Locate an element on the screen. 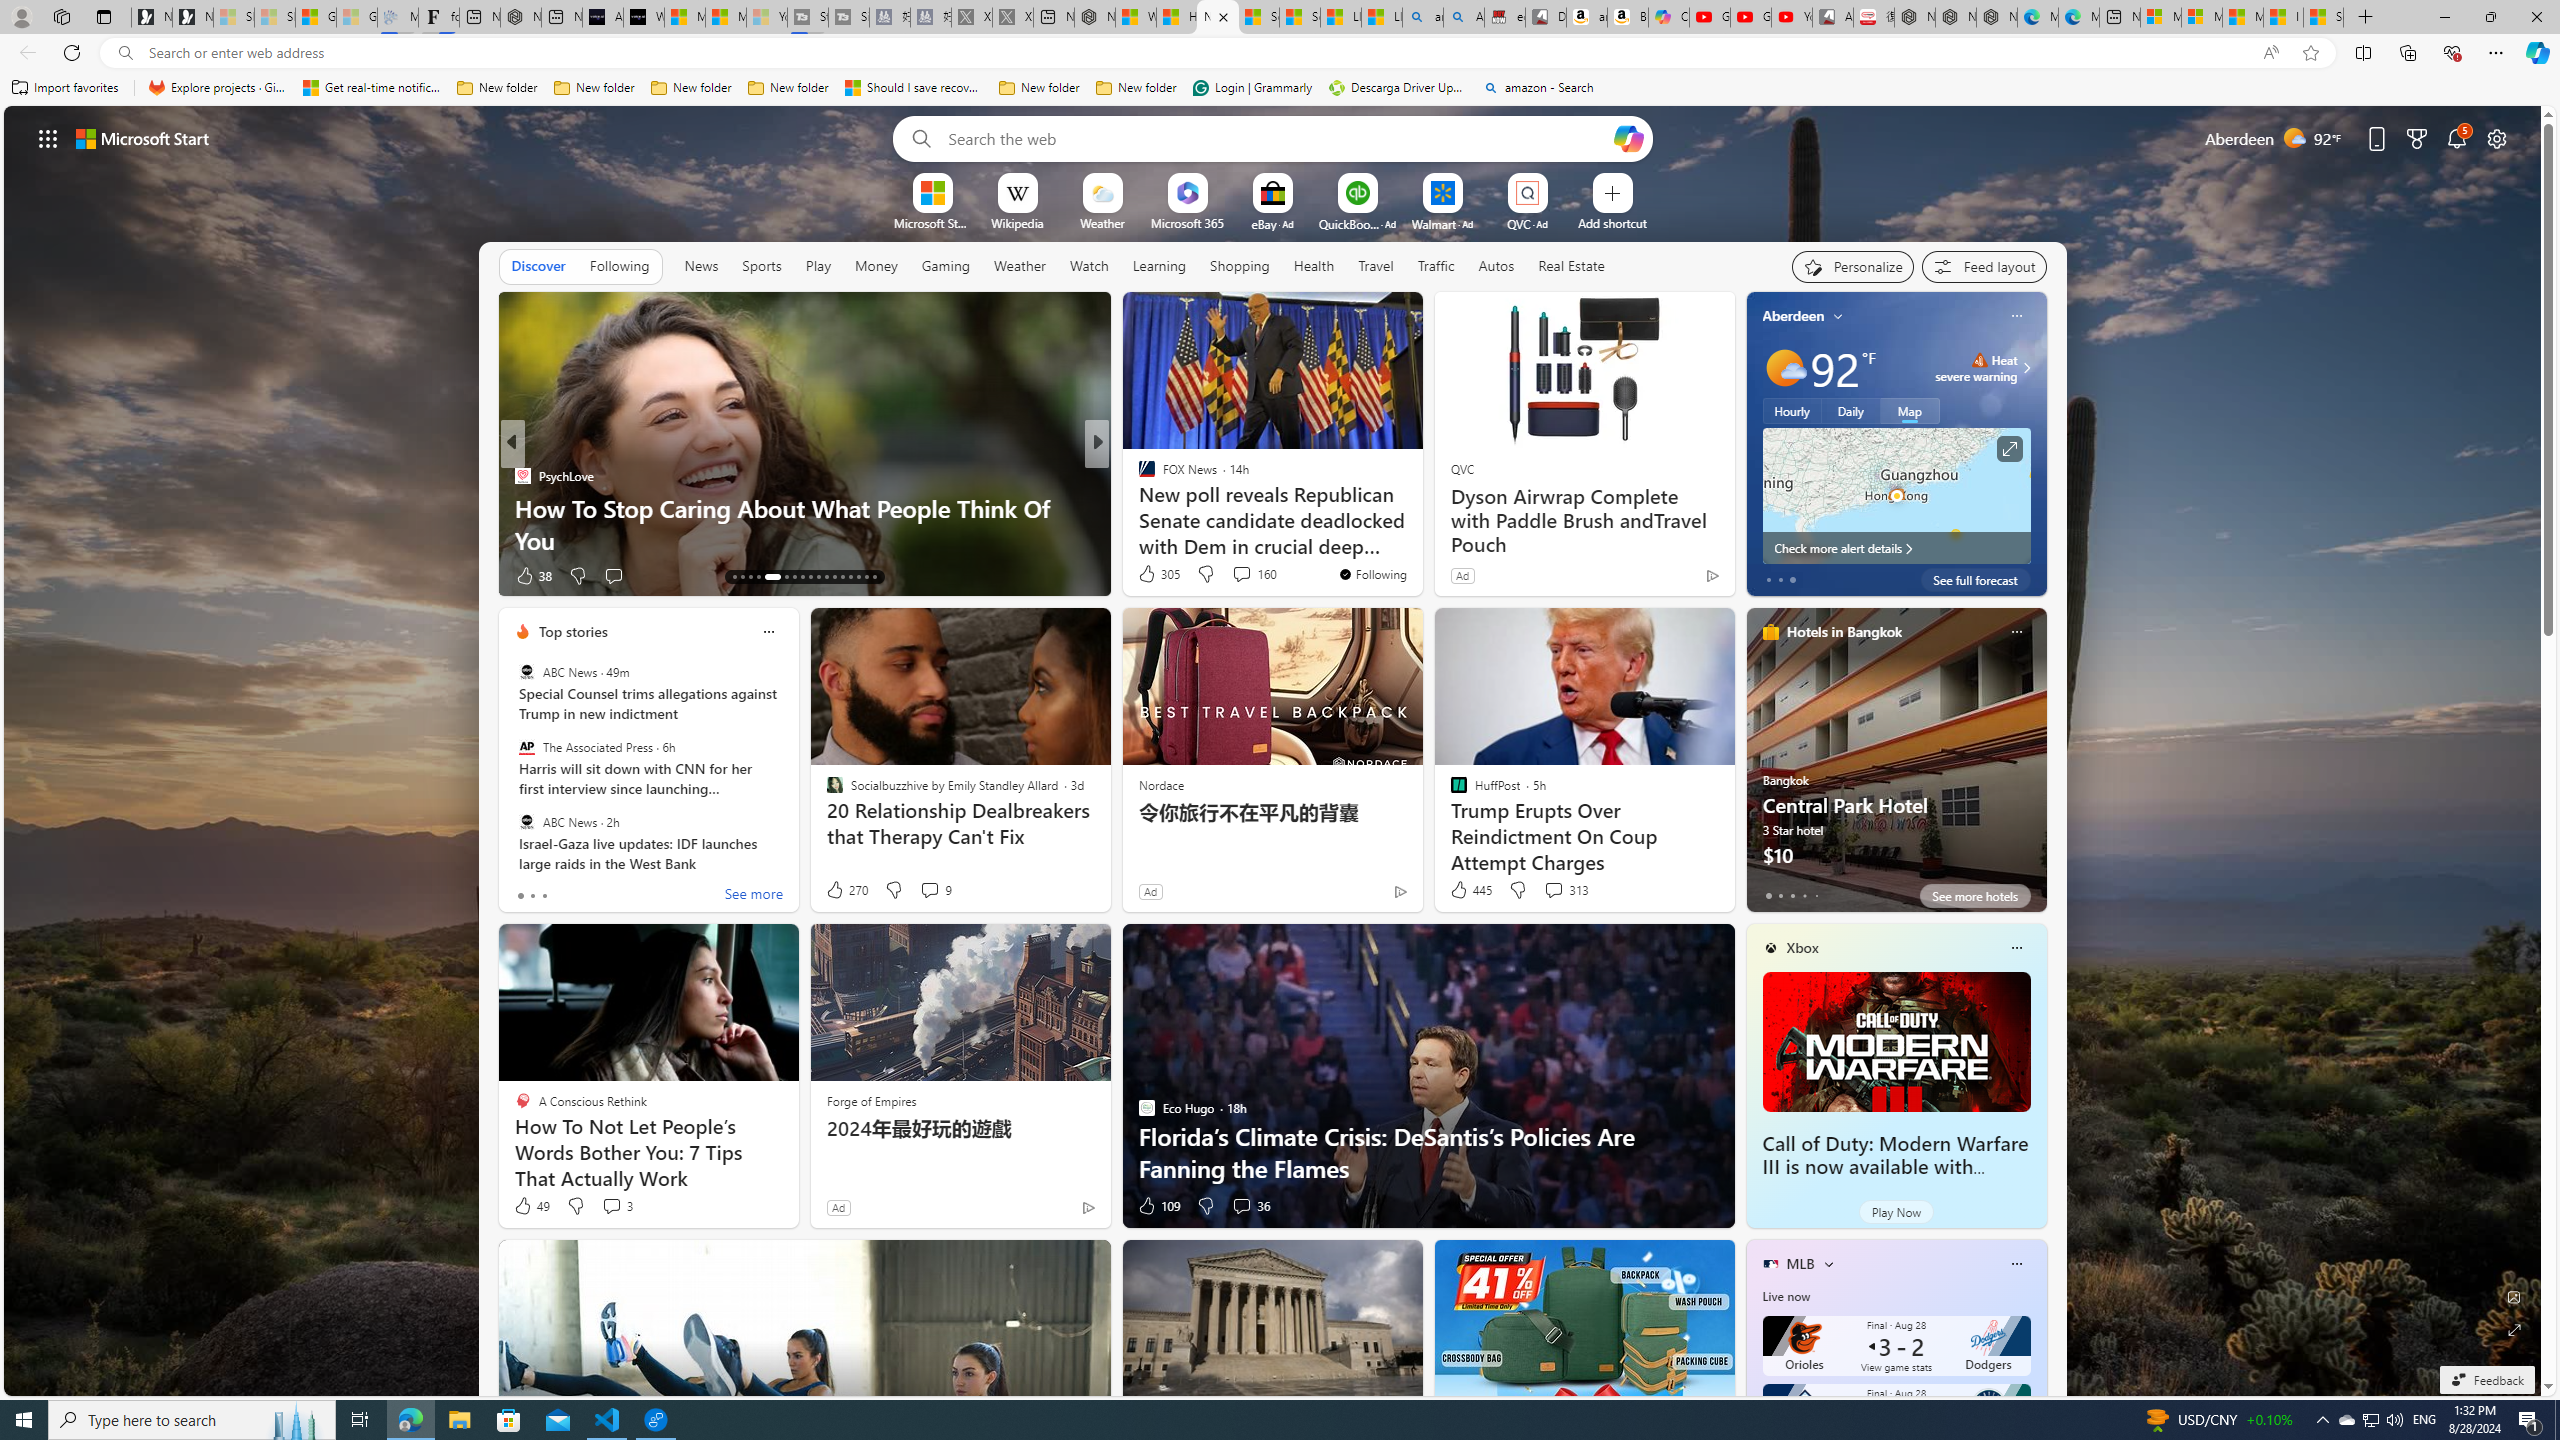 This screenshot has width=2560, height=1440. 124 Like is located at coordinates (1152, 576).